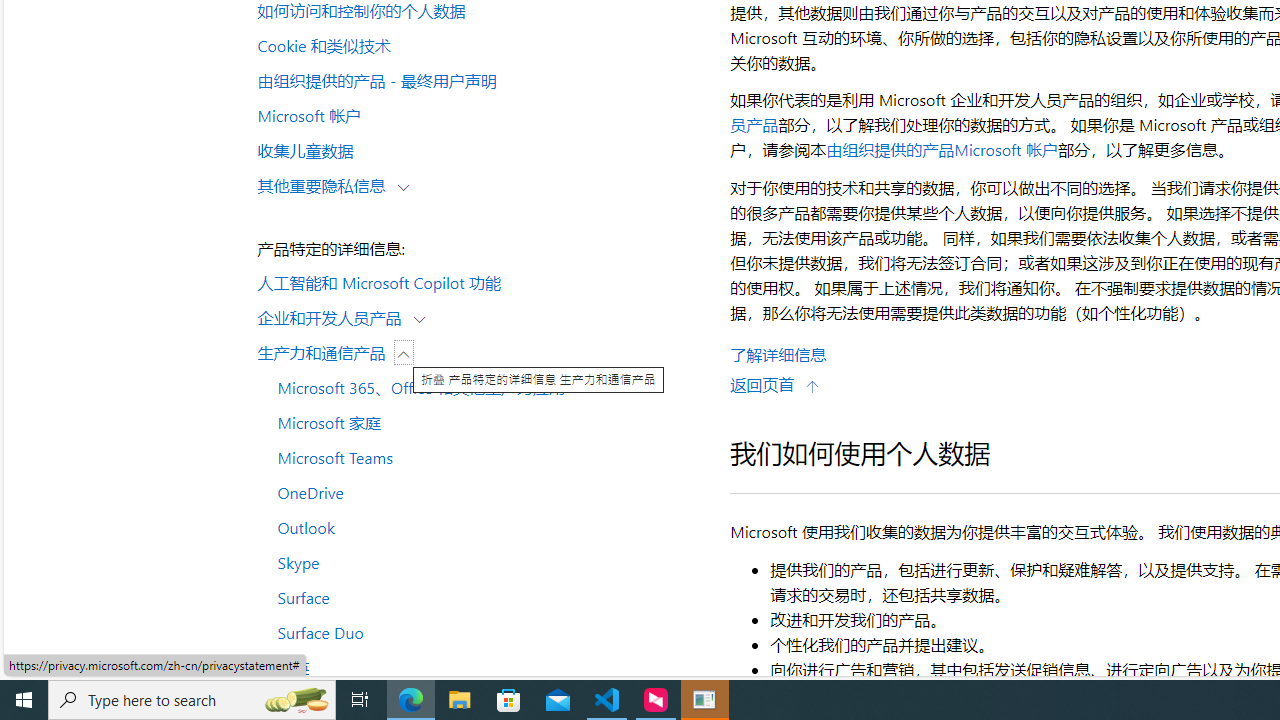 The width and height of the screenshot is (1280, 720). Describe the element at coordinates (484, 632) in the screenshot. I see `Surface Duo` at that location.